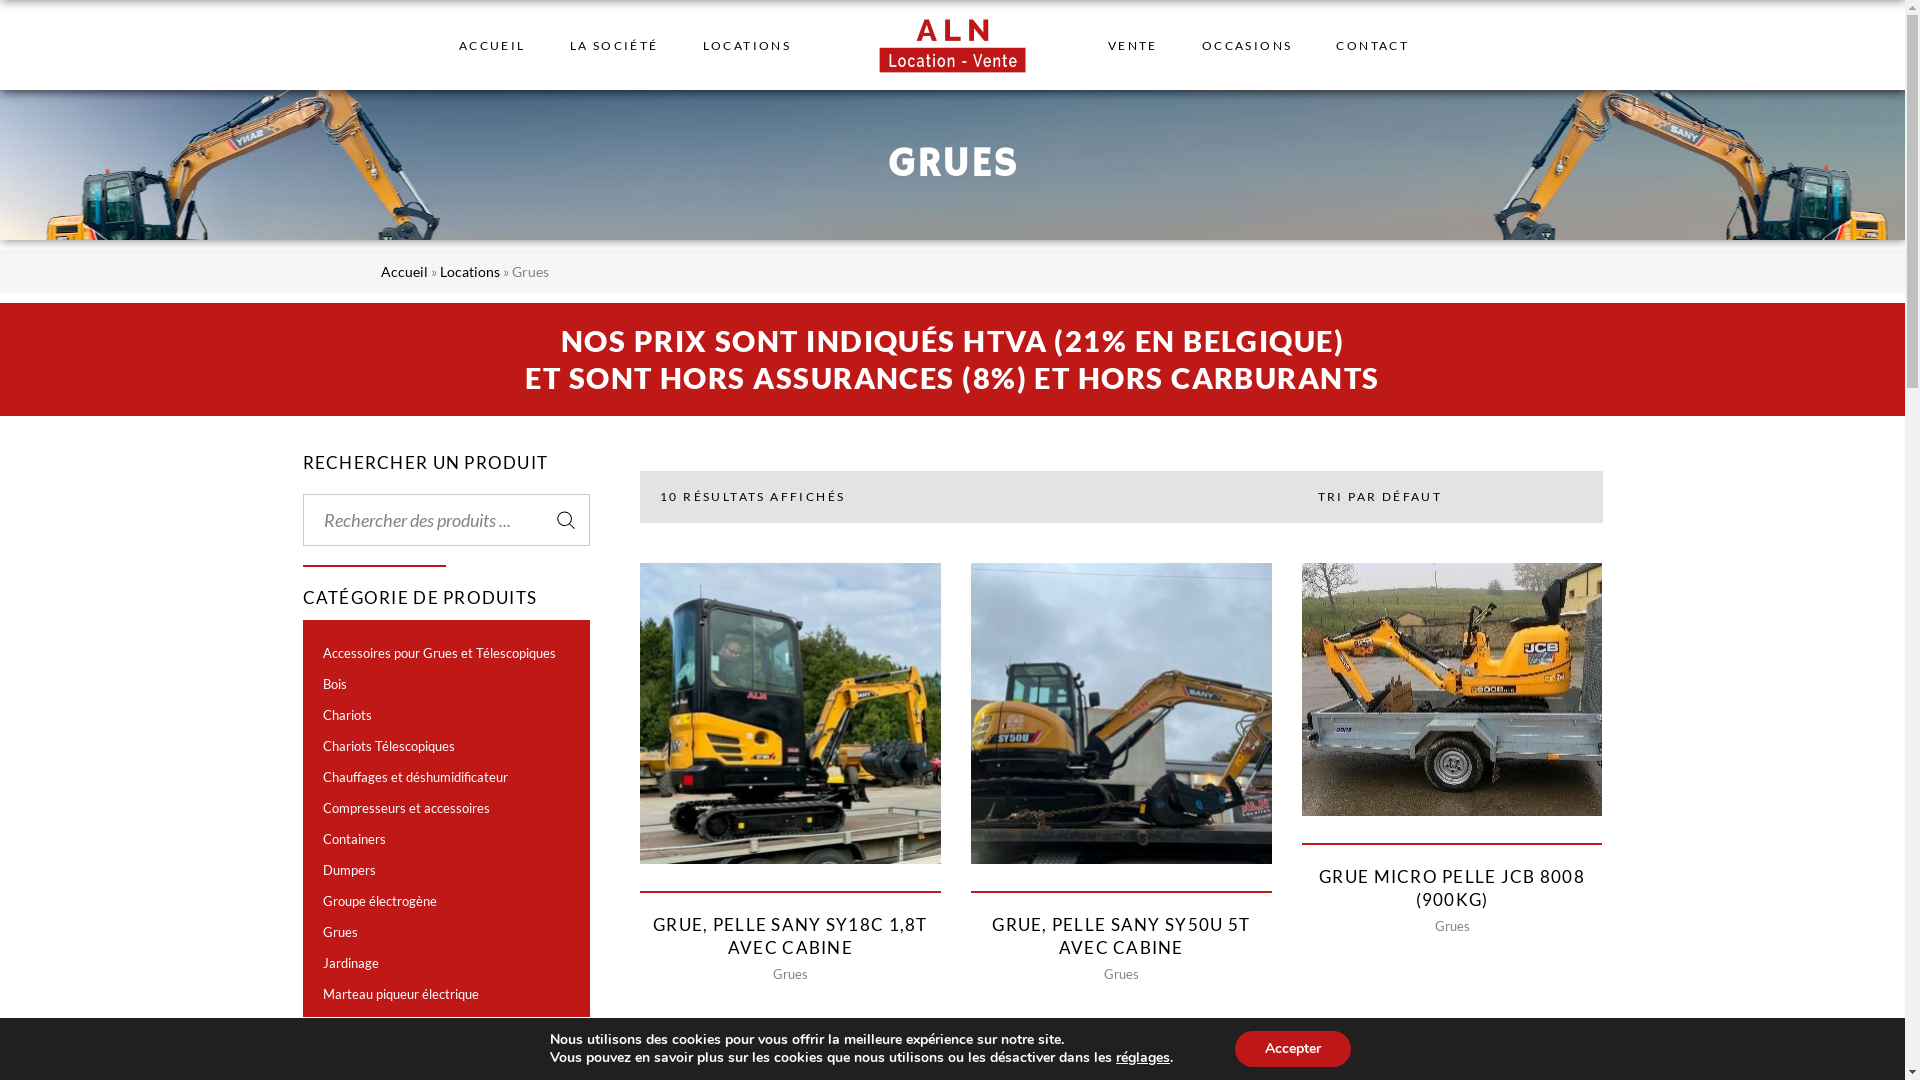 This screenshot has height=1080, width=1920. I want to click on Accepter, so click(1293, 1049).